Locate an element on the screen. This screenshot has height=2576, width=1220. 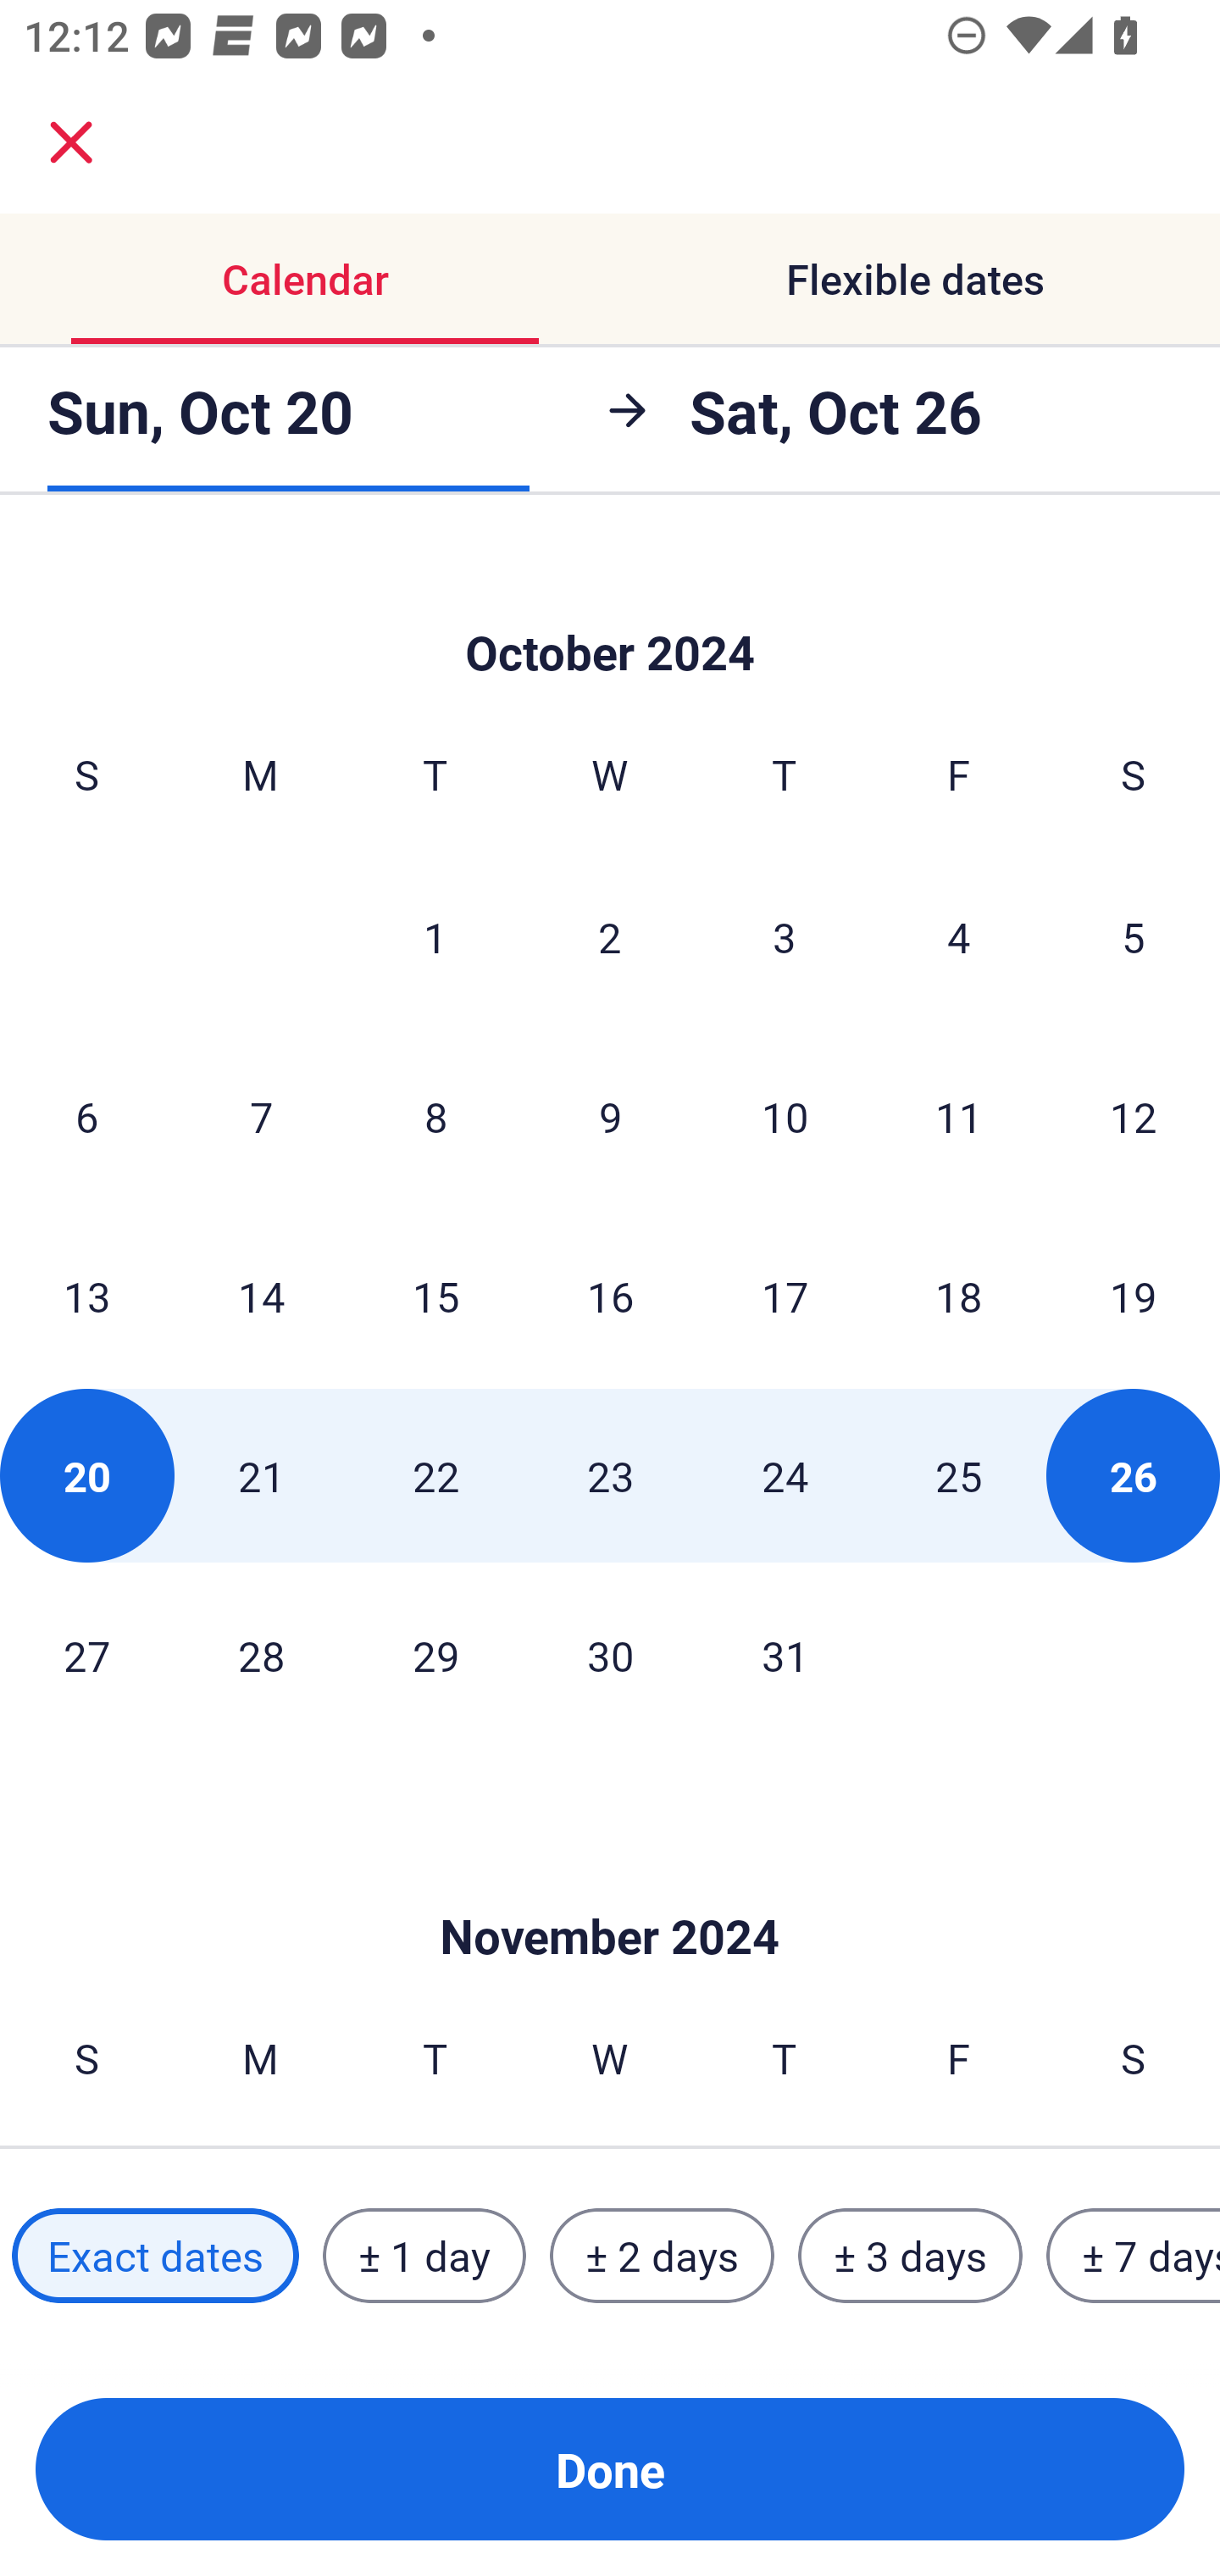
2 Wednesday, October 2, 2024 is located at coordinates (610, 935).